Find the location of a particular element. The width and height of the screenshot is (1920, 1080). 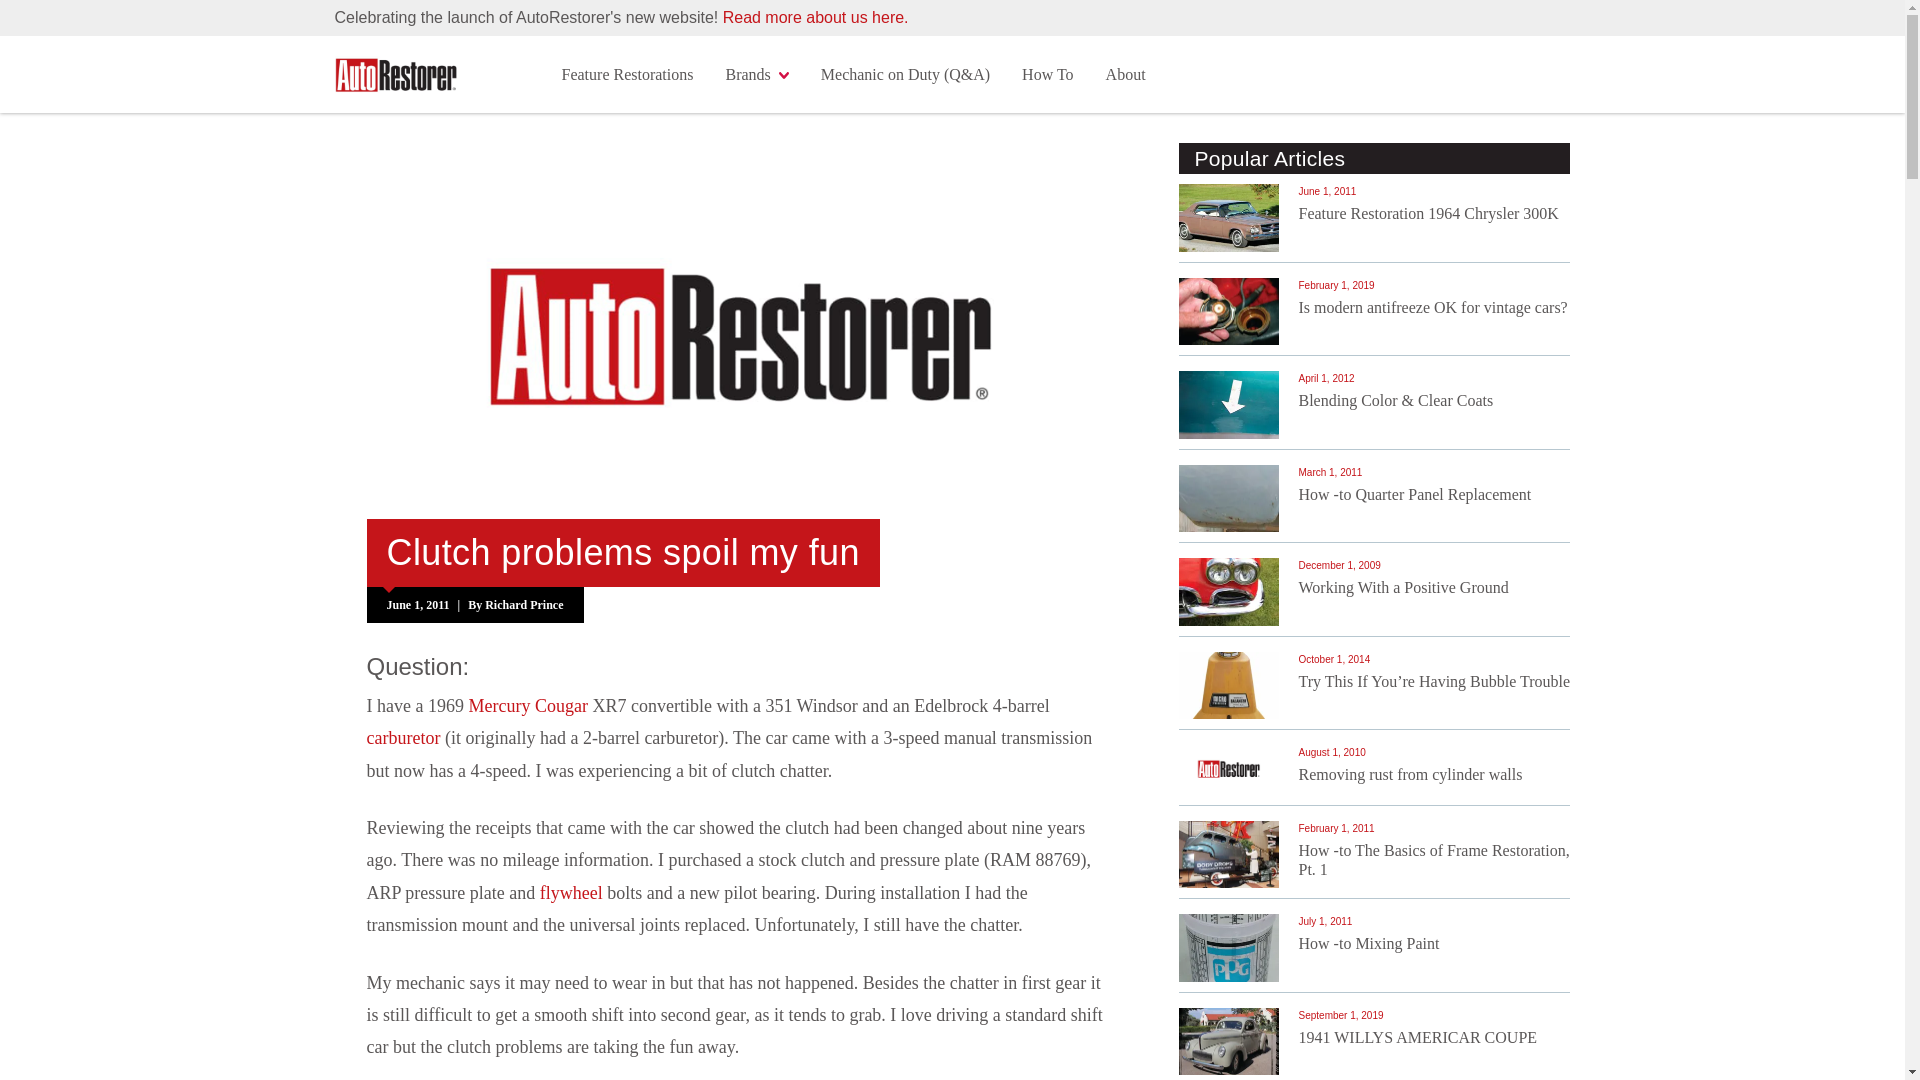

About is located at coordinates (1126, 74).